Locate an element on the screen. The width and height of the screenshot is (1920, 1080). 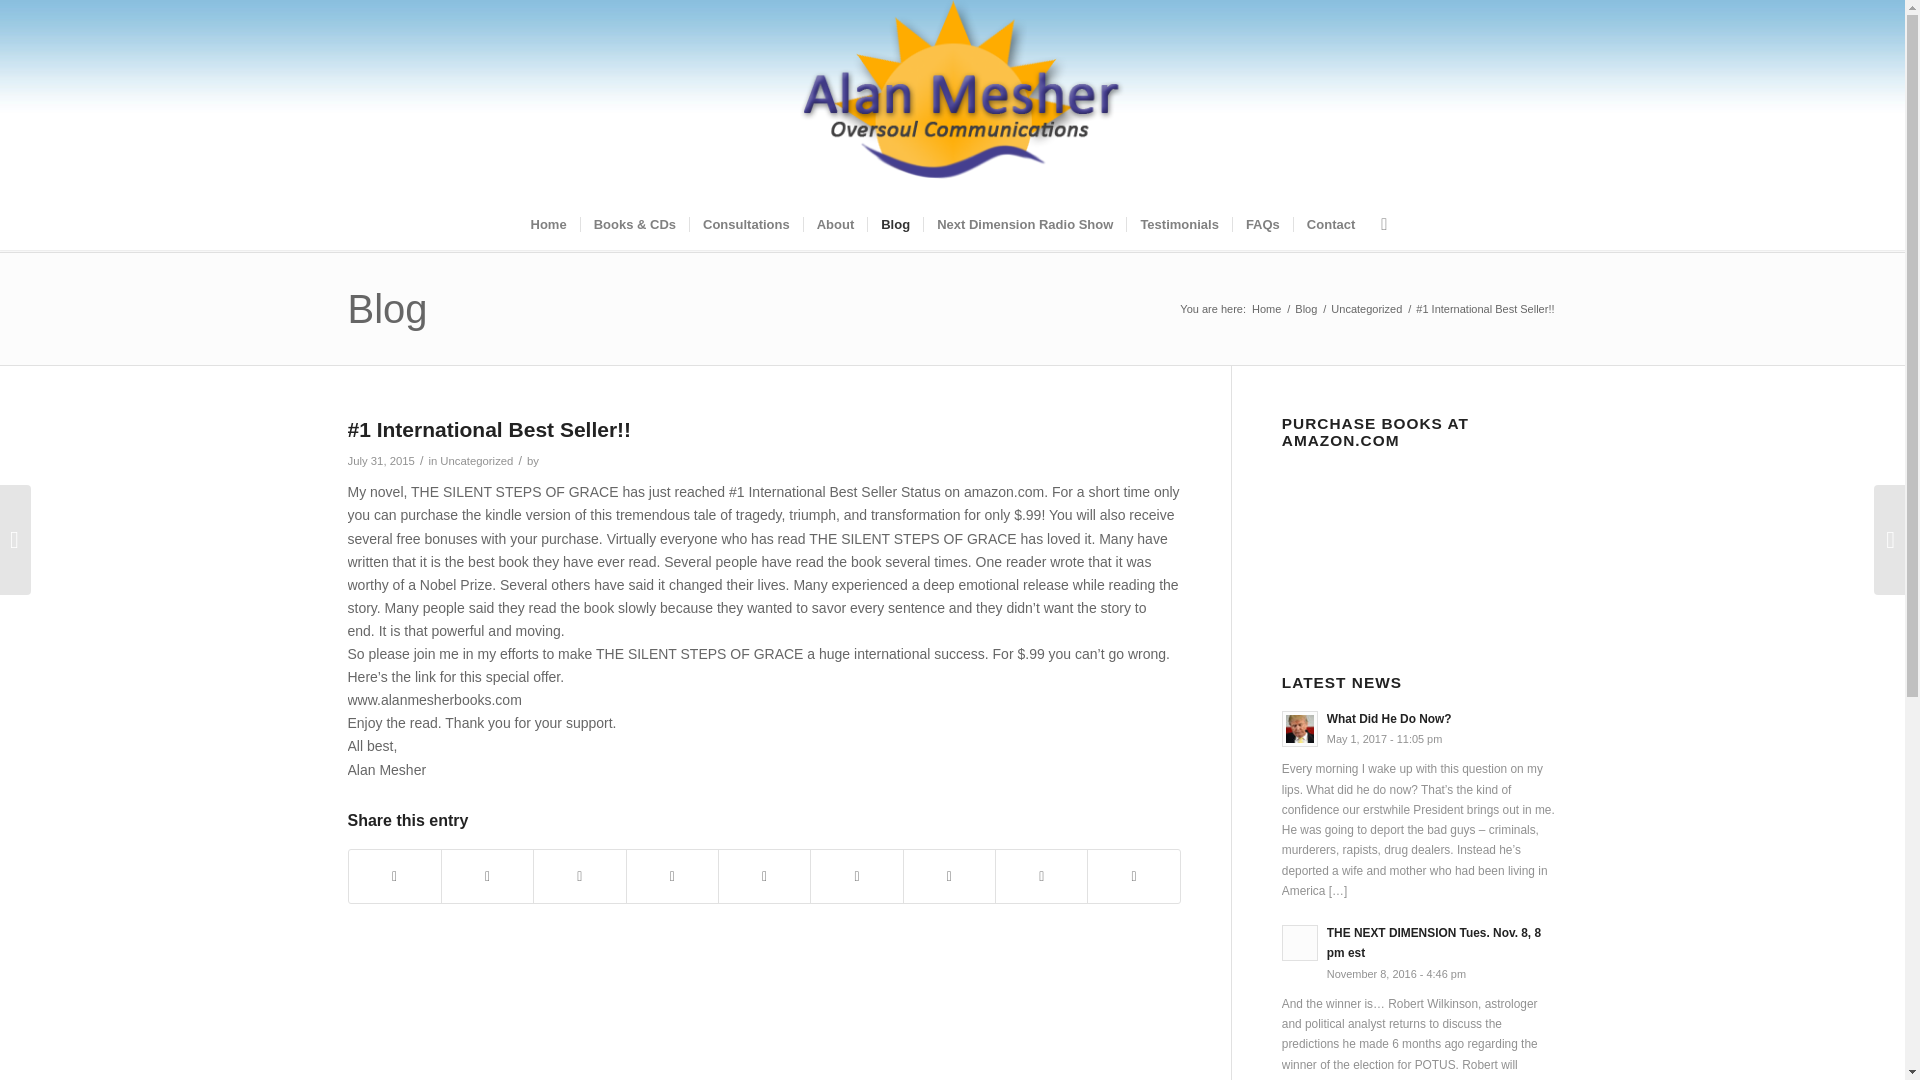
Read: THE NEXT DIMENSION Tues. Nov. 8, 8 pm est is located at coordinates (1434, 942).